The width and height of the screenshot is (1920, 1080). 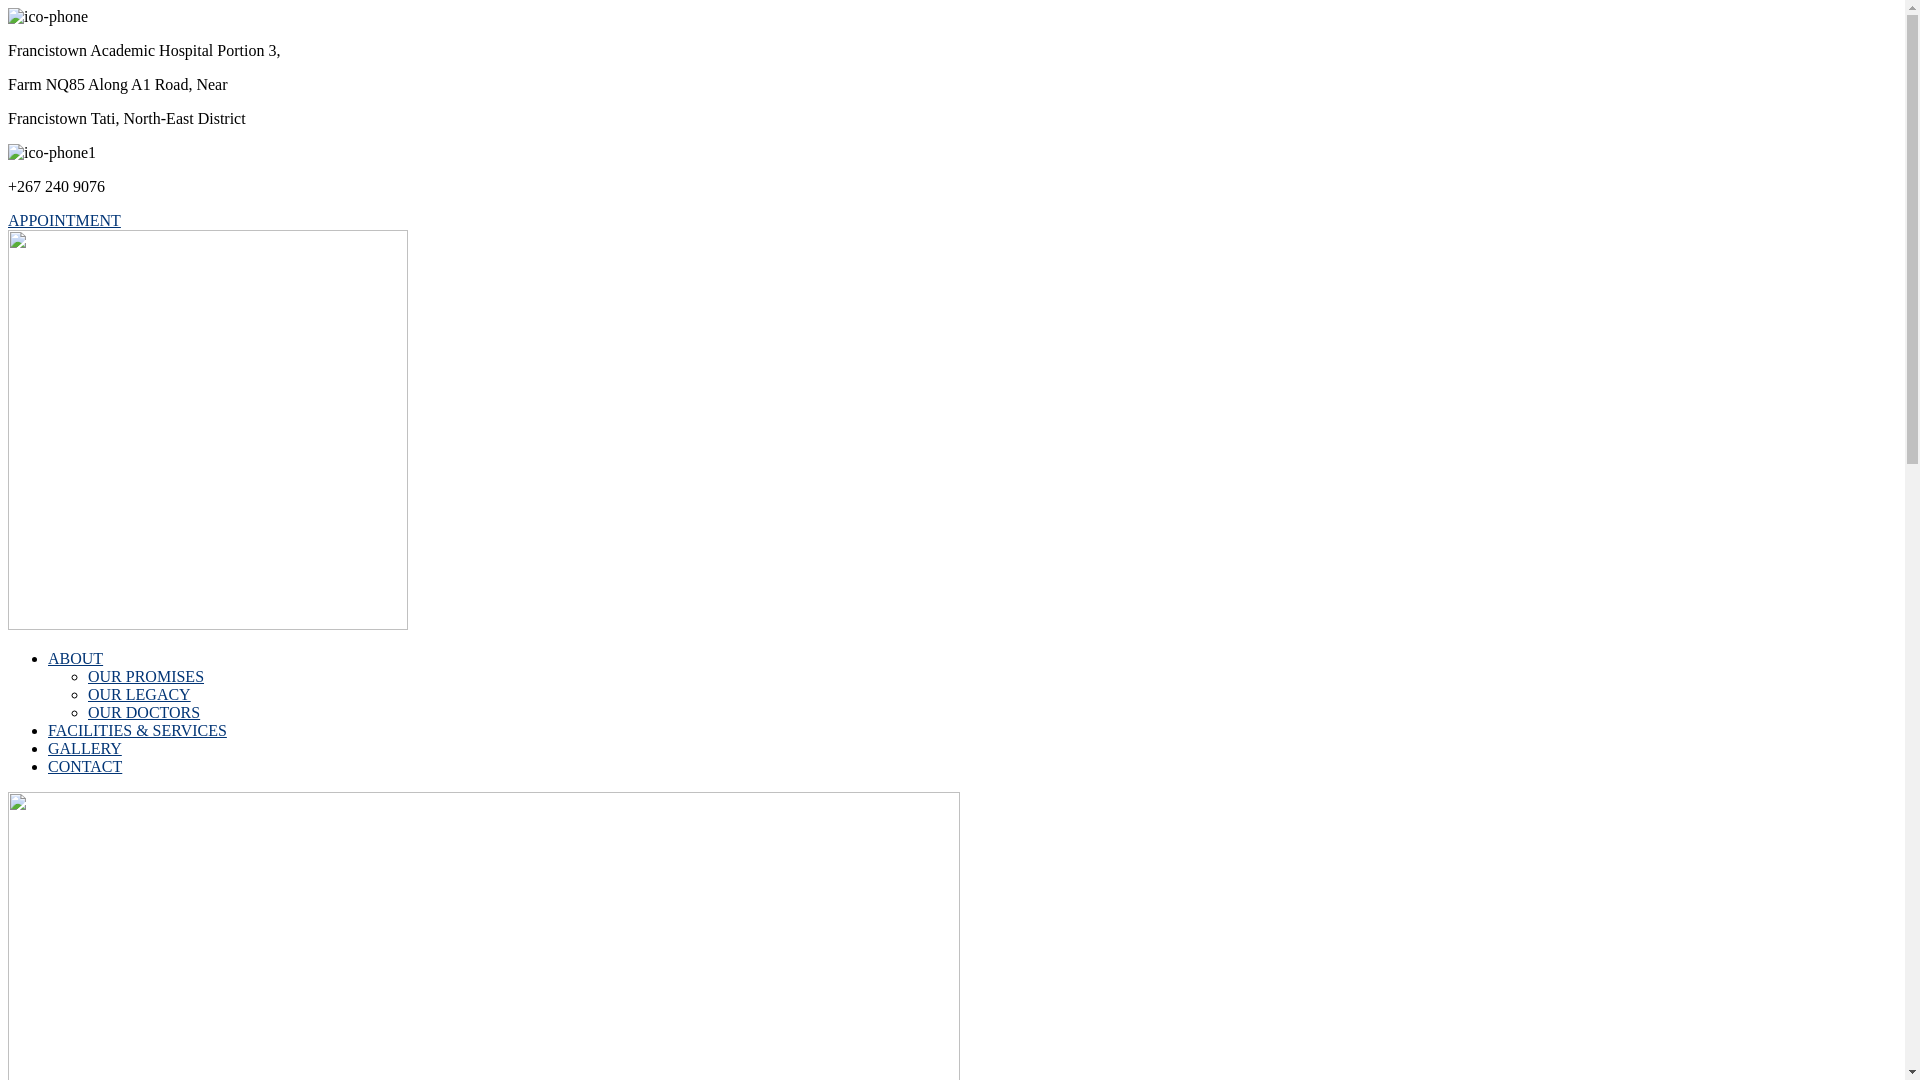 What do you see at coordinates (85, 748) in the screenshot?
I see `GALLERY` at bounding box center [85, 748].